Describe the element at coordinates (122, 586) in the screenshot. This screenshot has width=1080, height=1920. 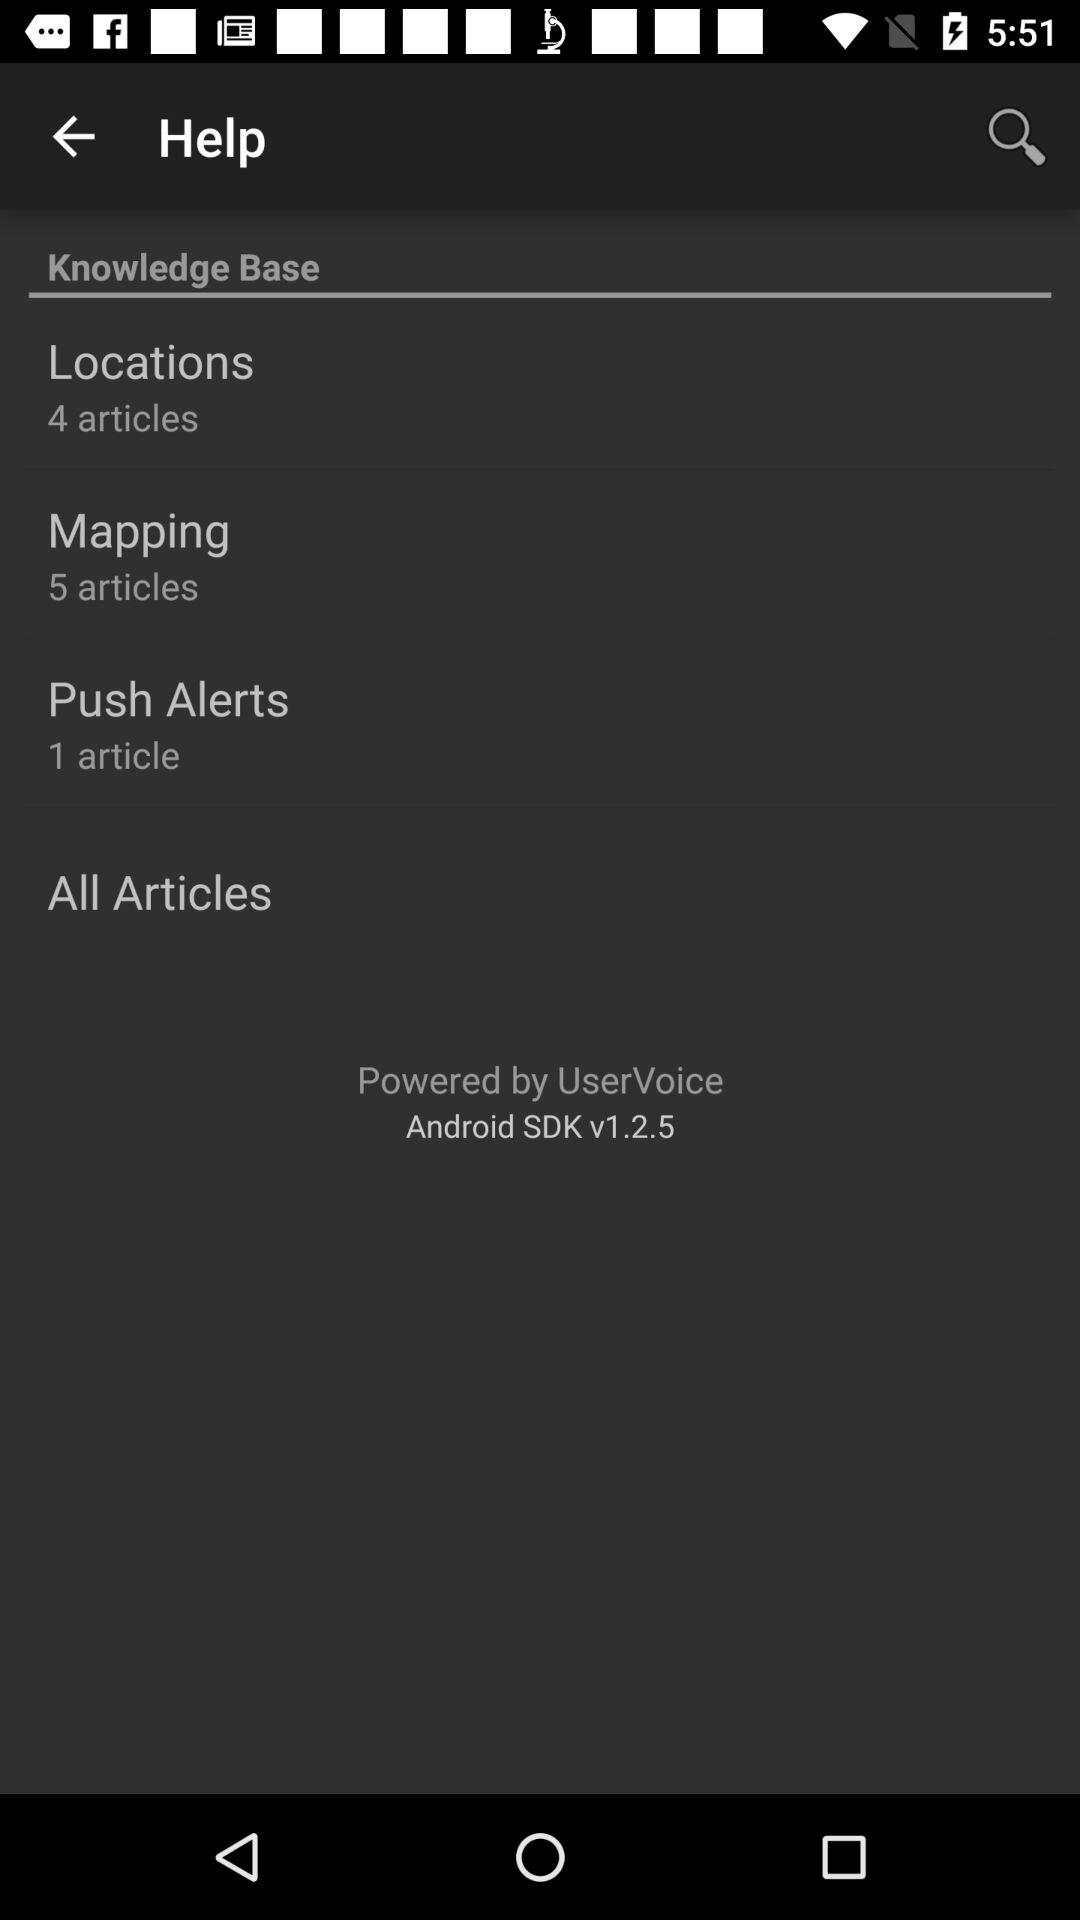
I see `turn on the 5 articles icon` at that location.